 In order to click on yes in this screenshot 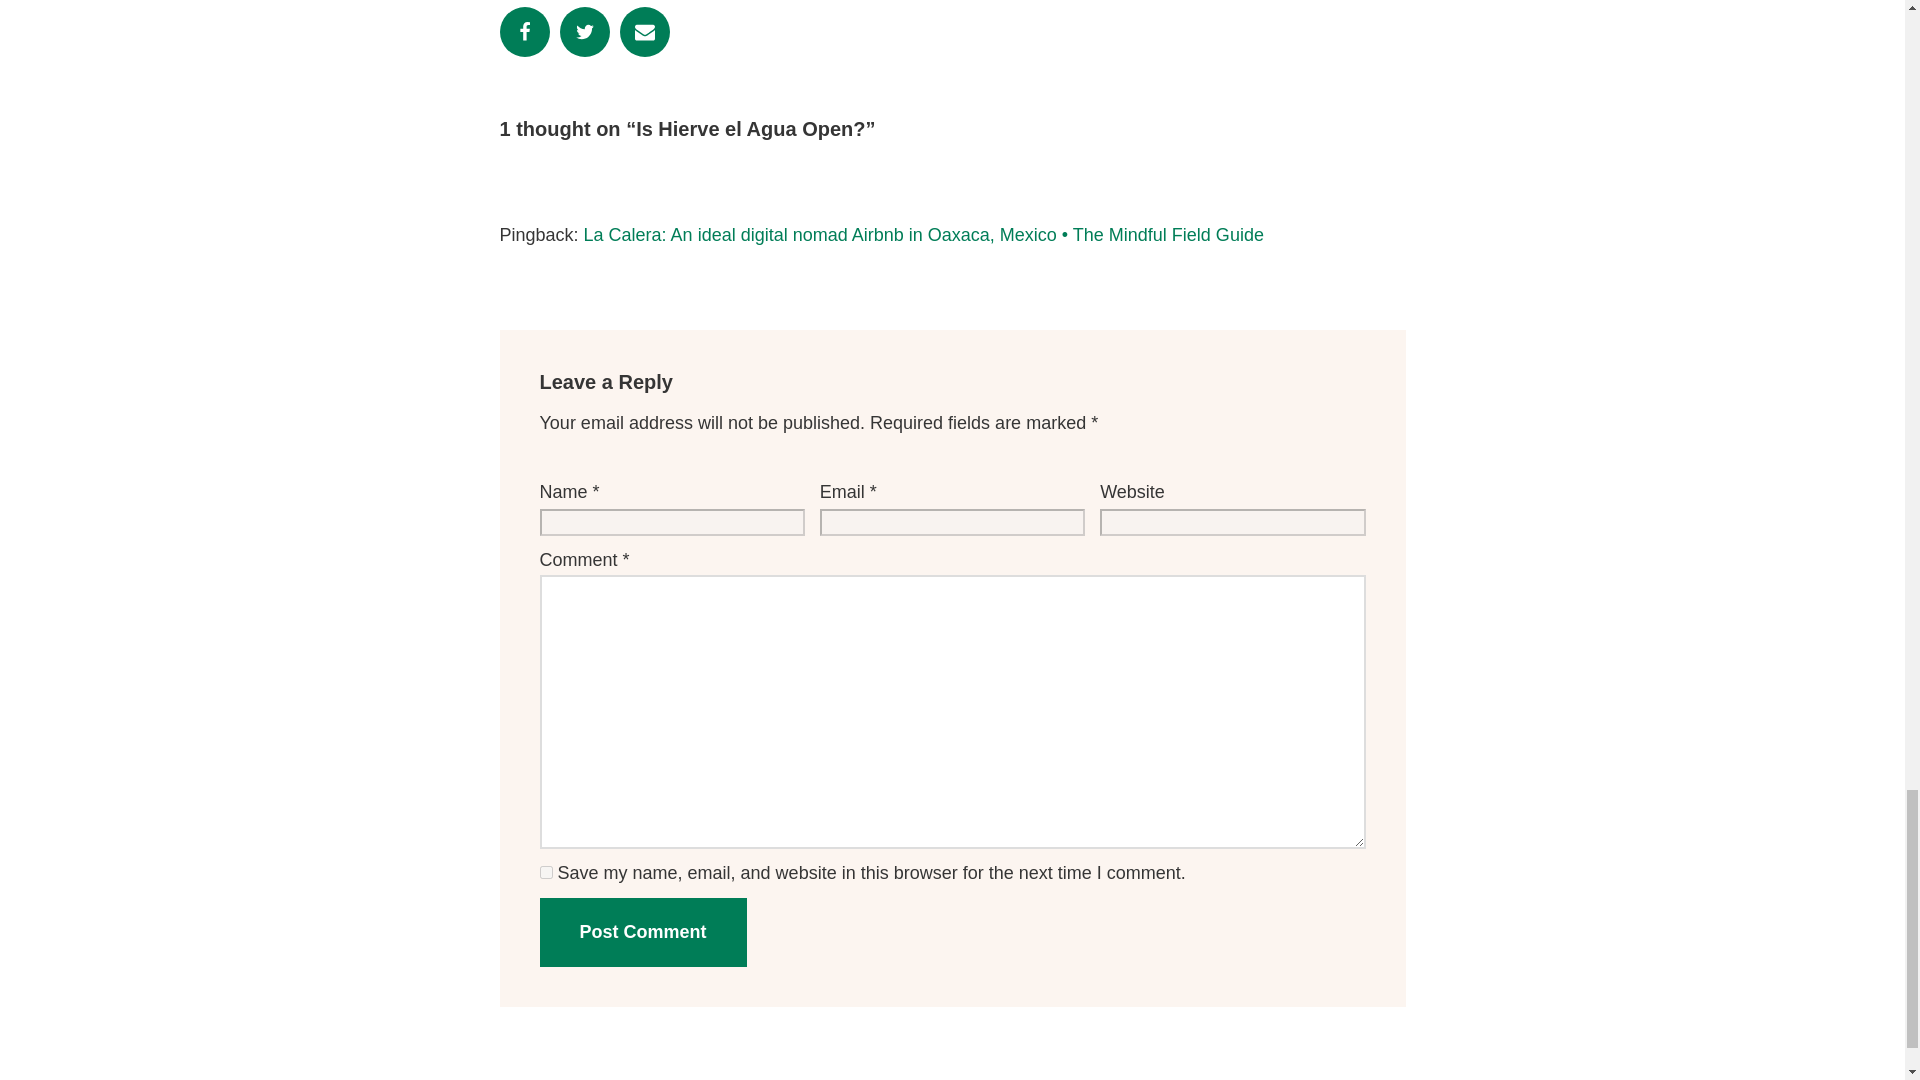, I will do `click(546, 872)`.